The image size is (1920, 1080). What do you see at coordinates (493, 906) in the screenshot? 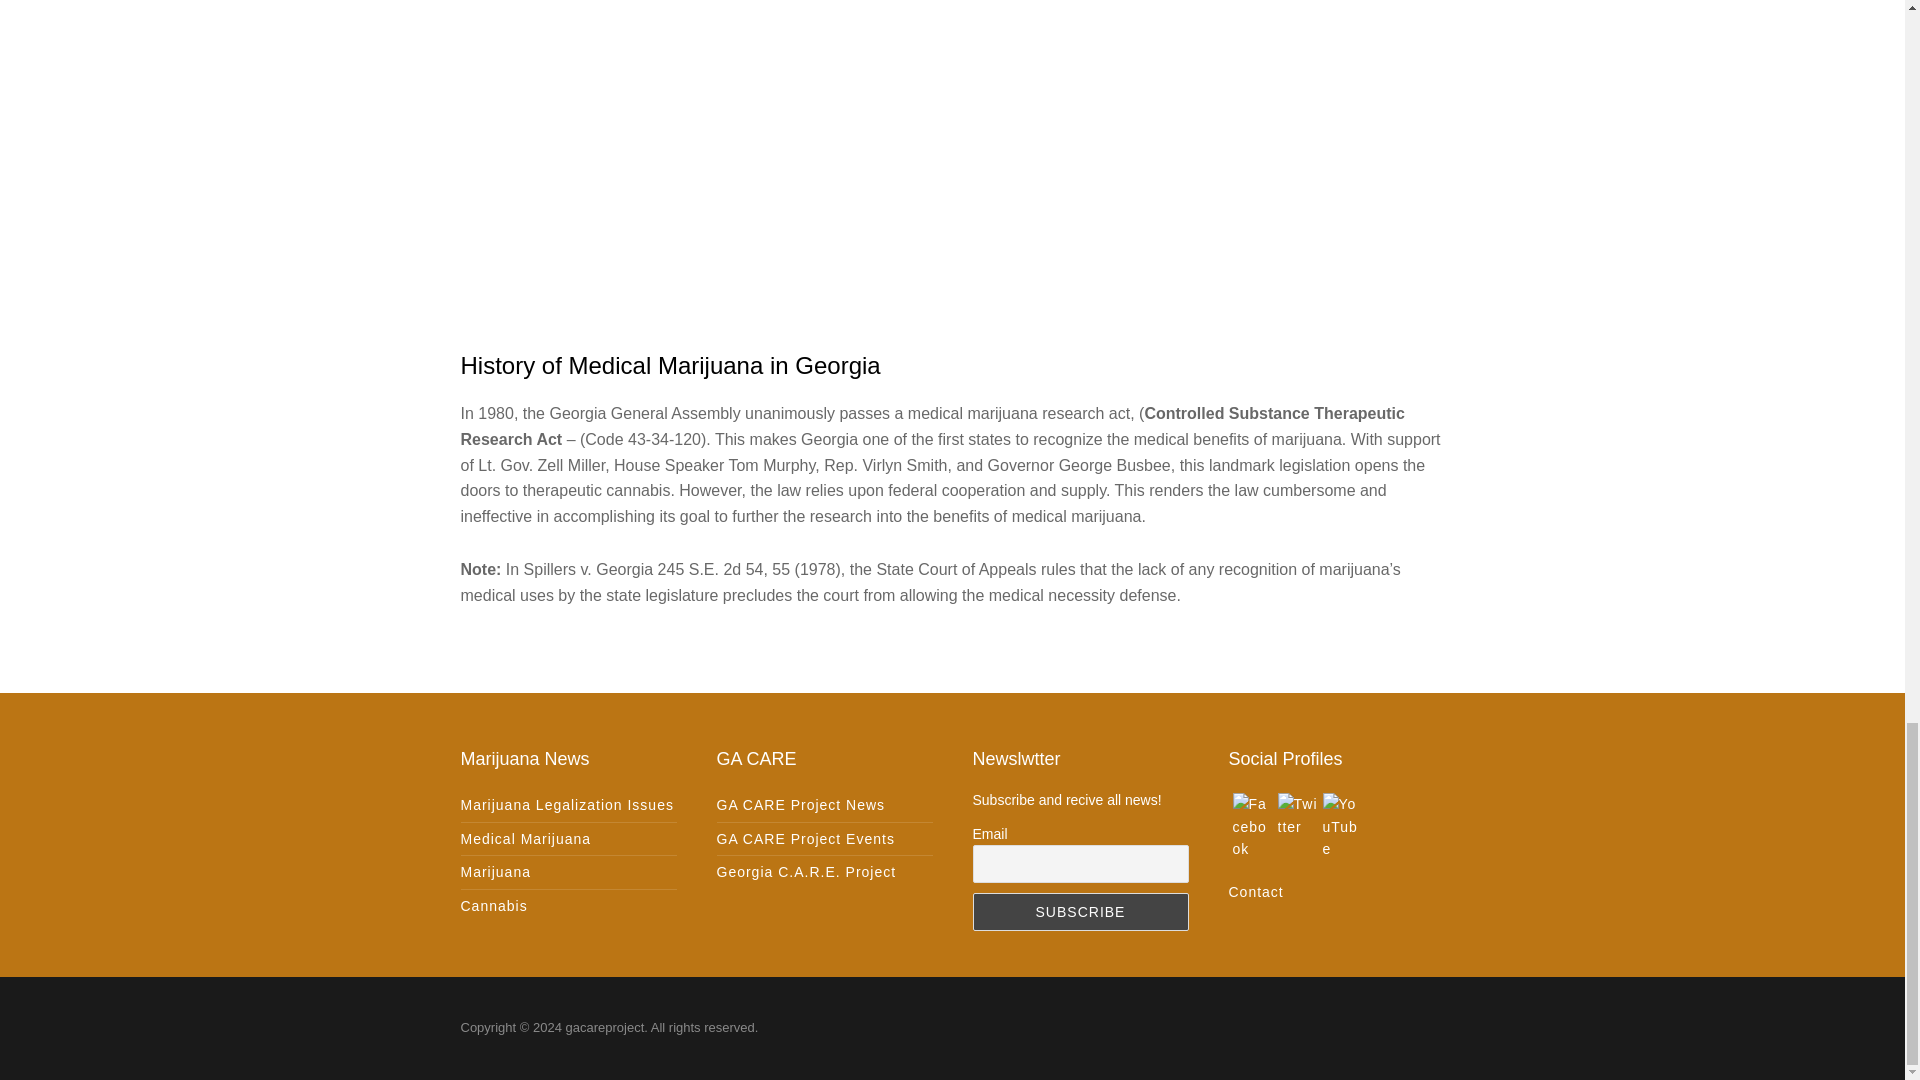
I see `Cannabis` at bounding box center [493, 906].